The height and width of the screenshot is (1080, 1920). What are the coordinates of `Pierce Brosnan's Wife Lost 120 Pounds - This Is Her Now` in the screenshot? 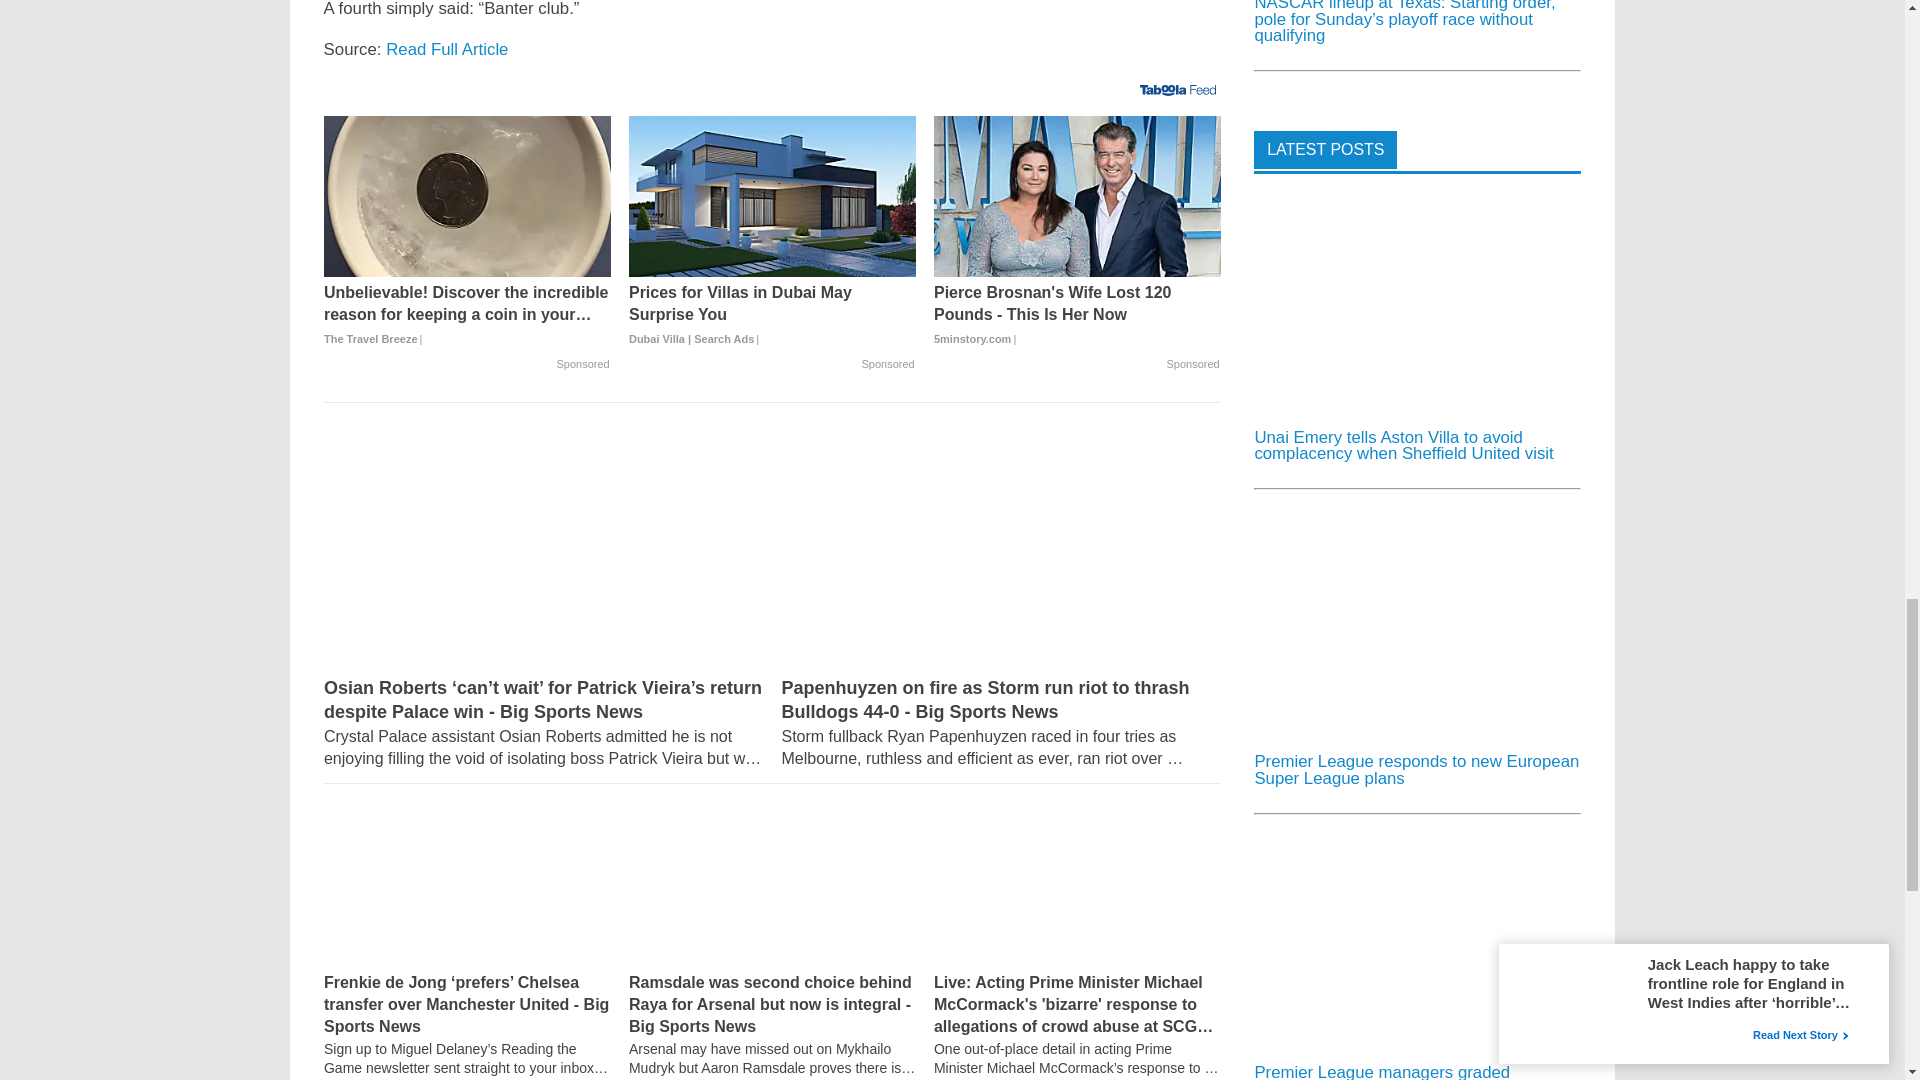 It's located at (1077, 315).